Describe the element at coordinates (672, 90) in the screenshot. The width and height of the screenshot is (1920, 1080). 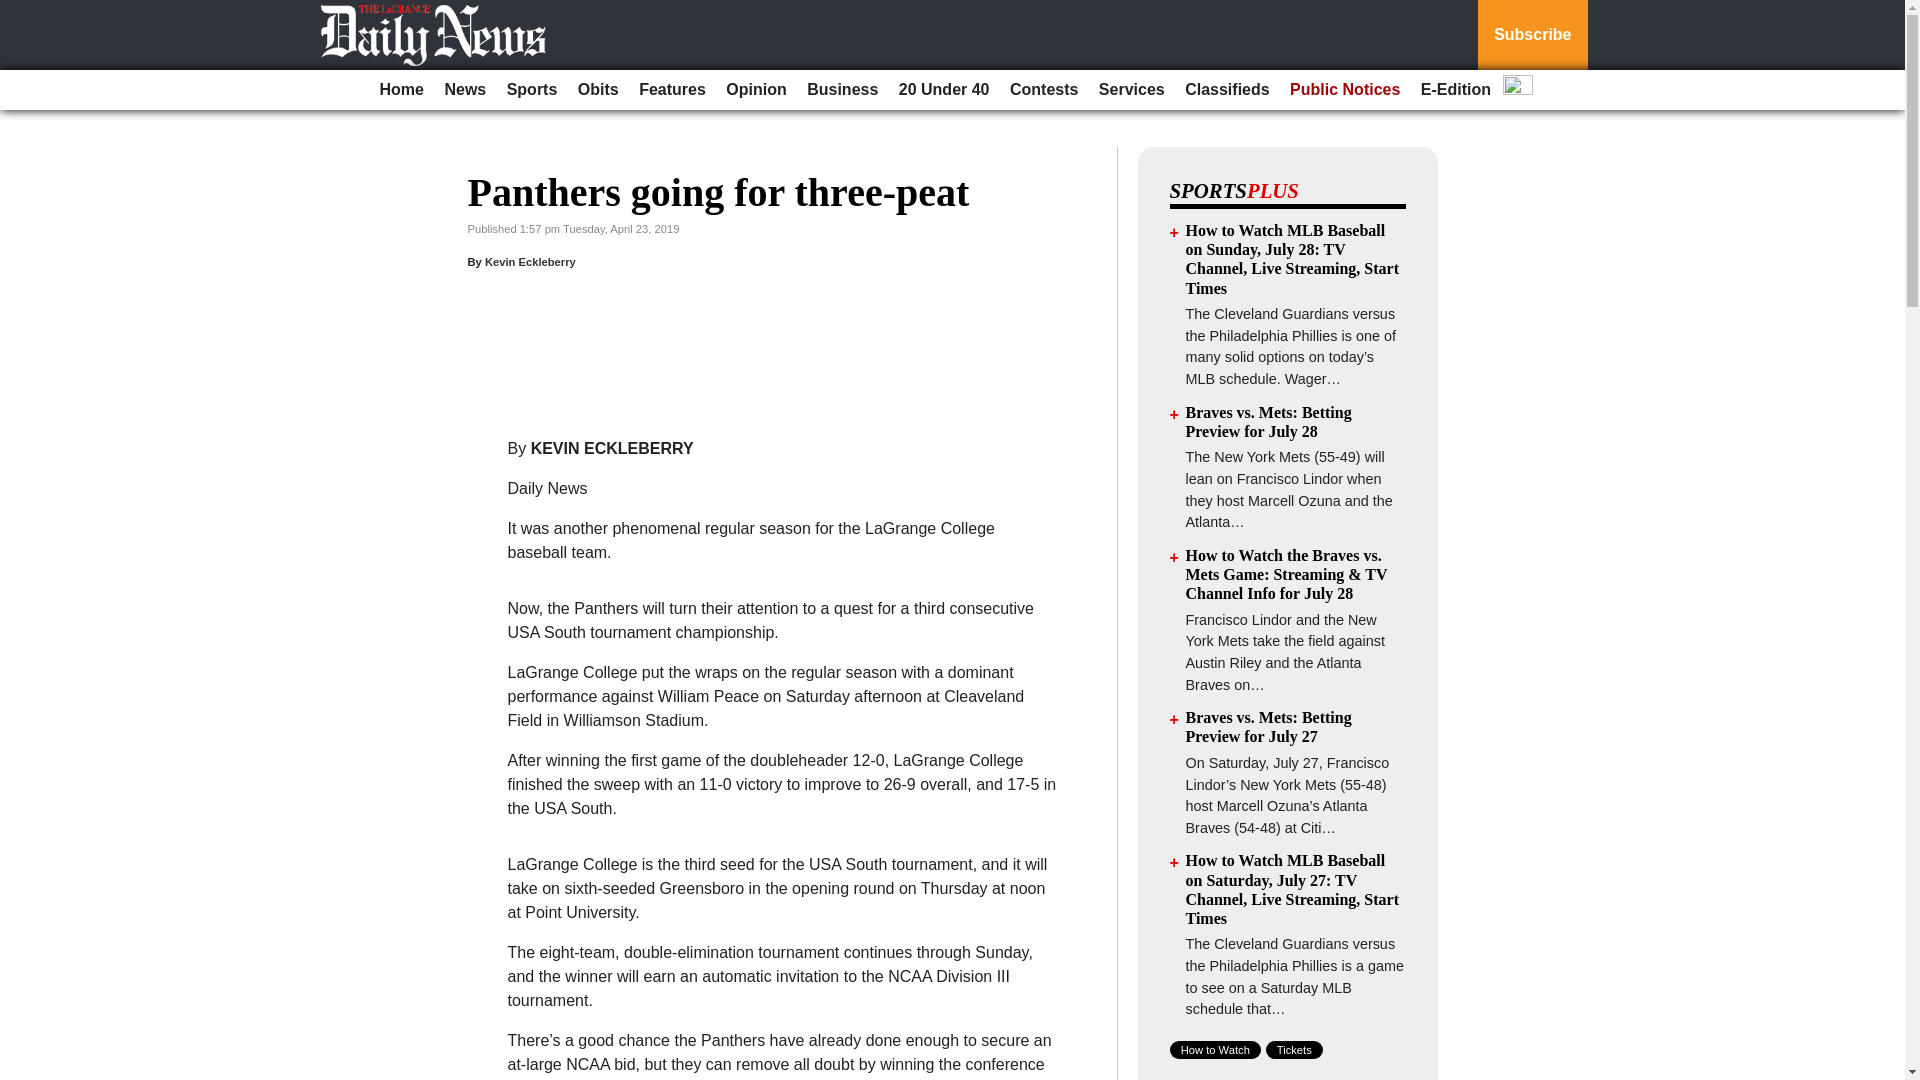
I see `Features` at that location.